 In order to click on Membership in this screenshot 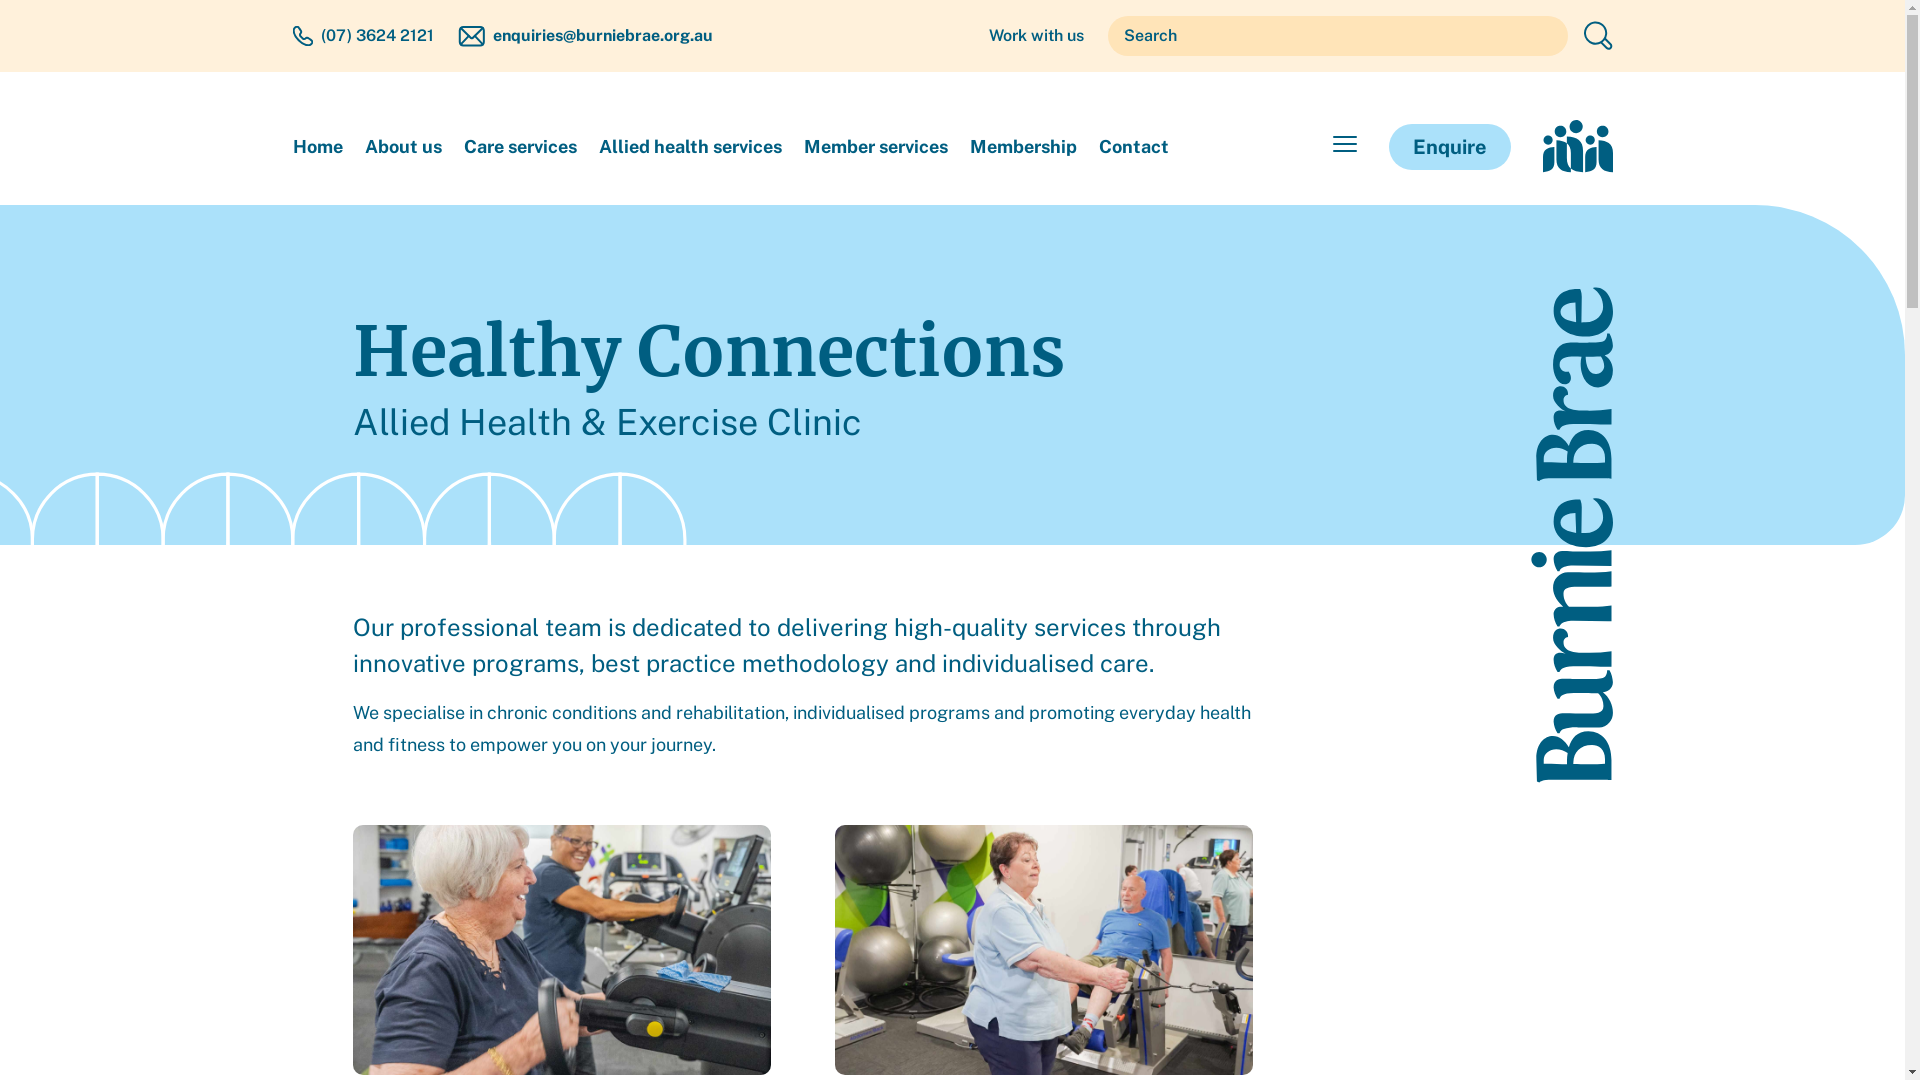, I will do `click(1024, 146)`.